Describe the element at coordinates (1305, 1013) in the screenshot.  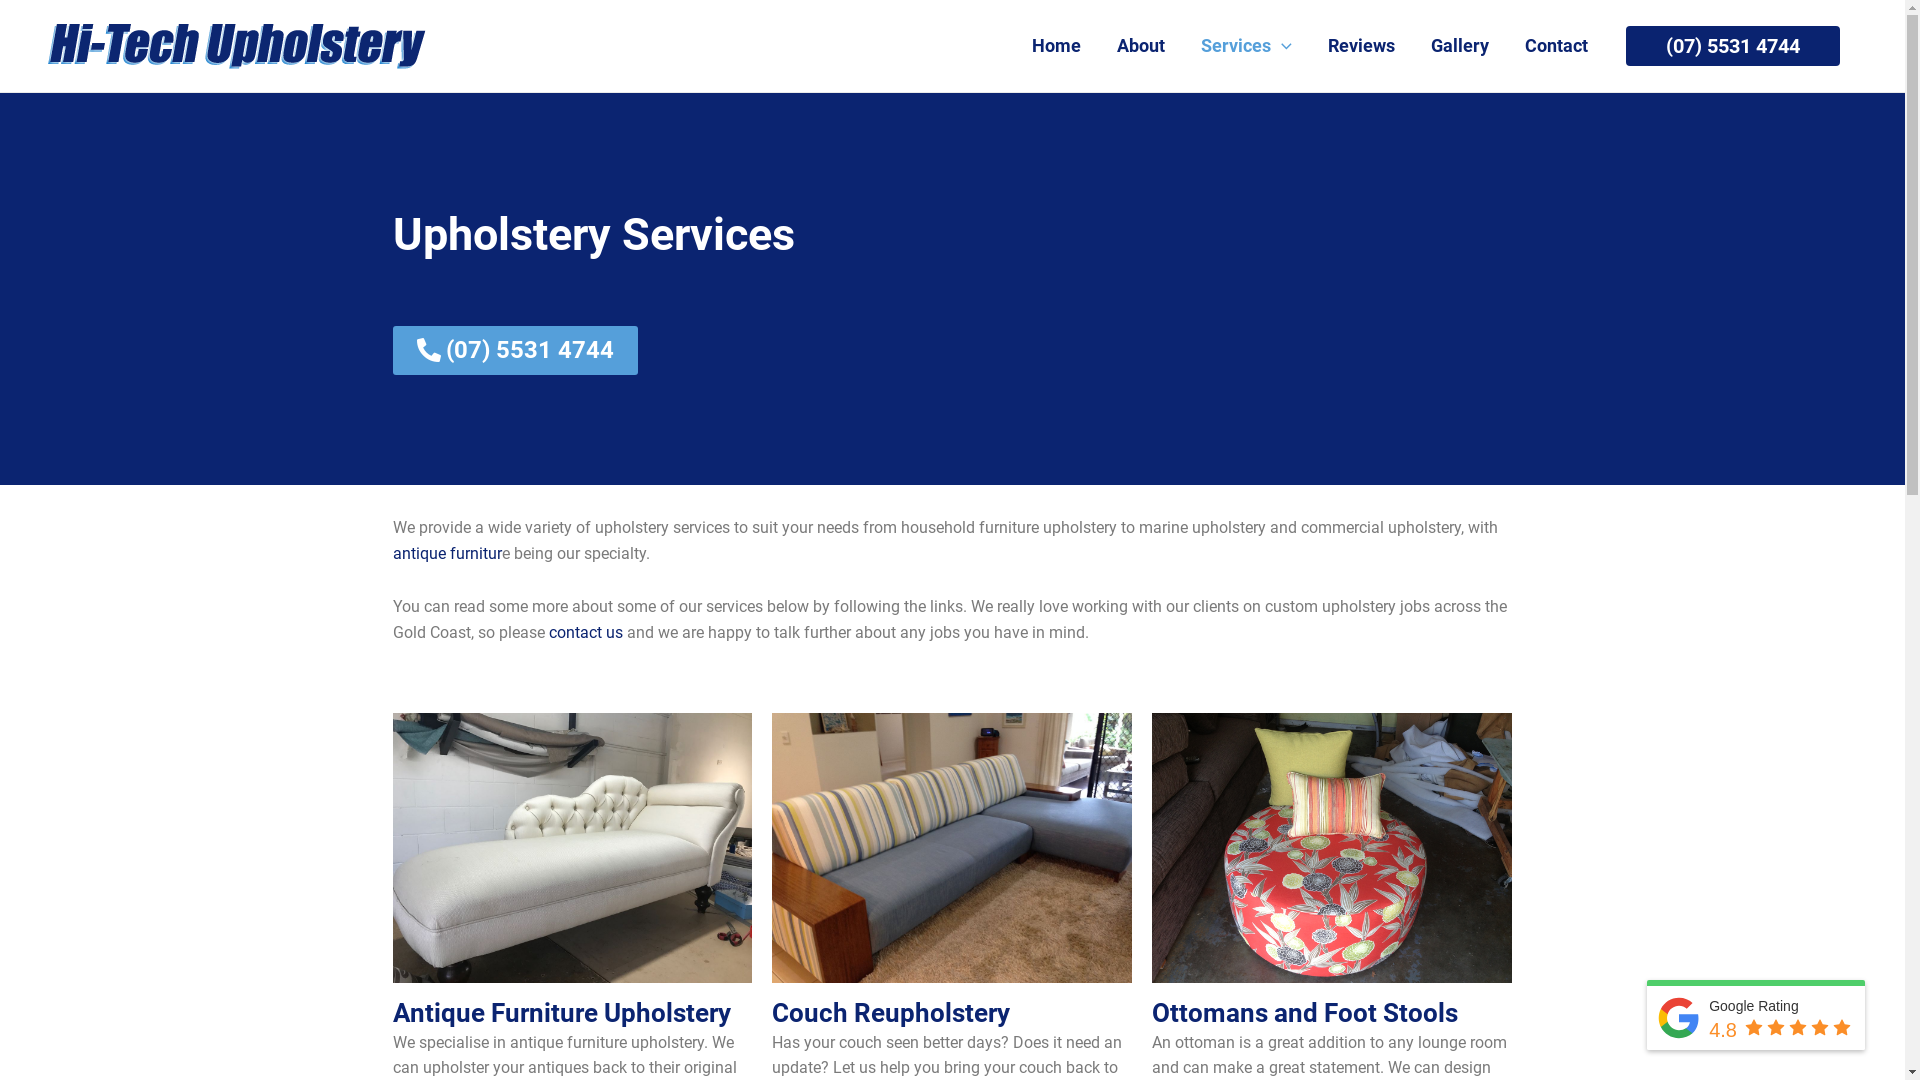
I see `Ottomans and Foot Stools` at that location.